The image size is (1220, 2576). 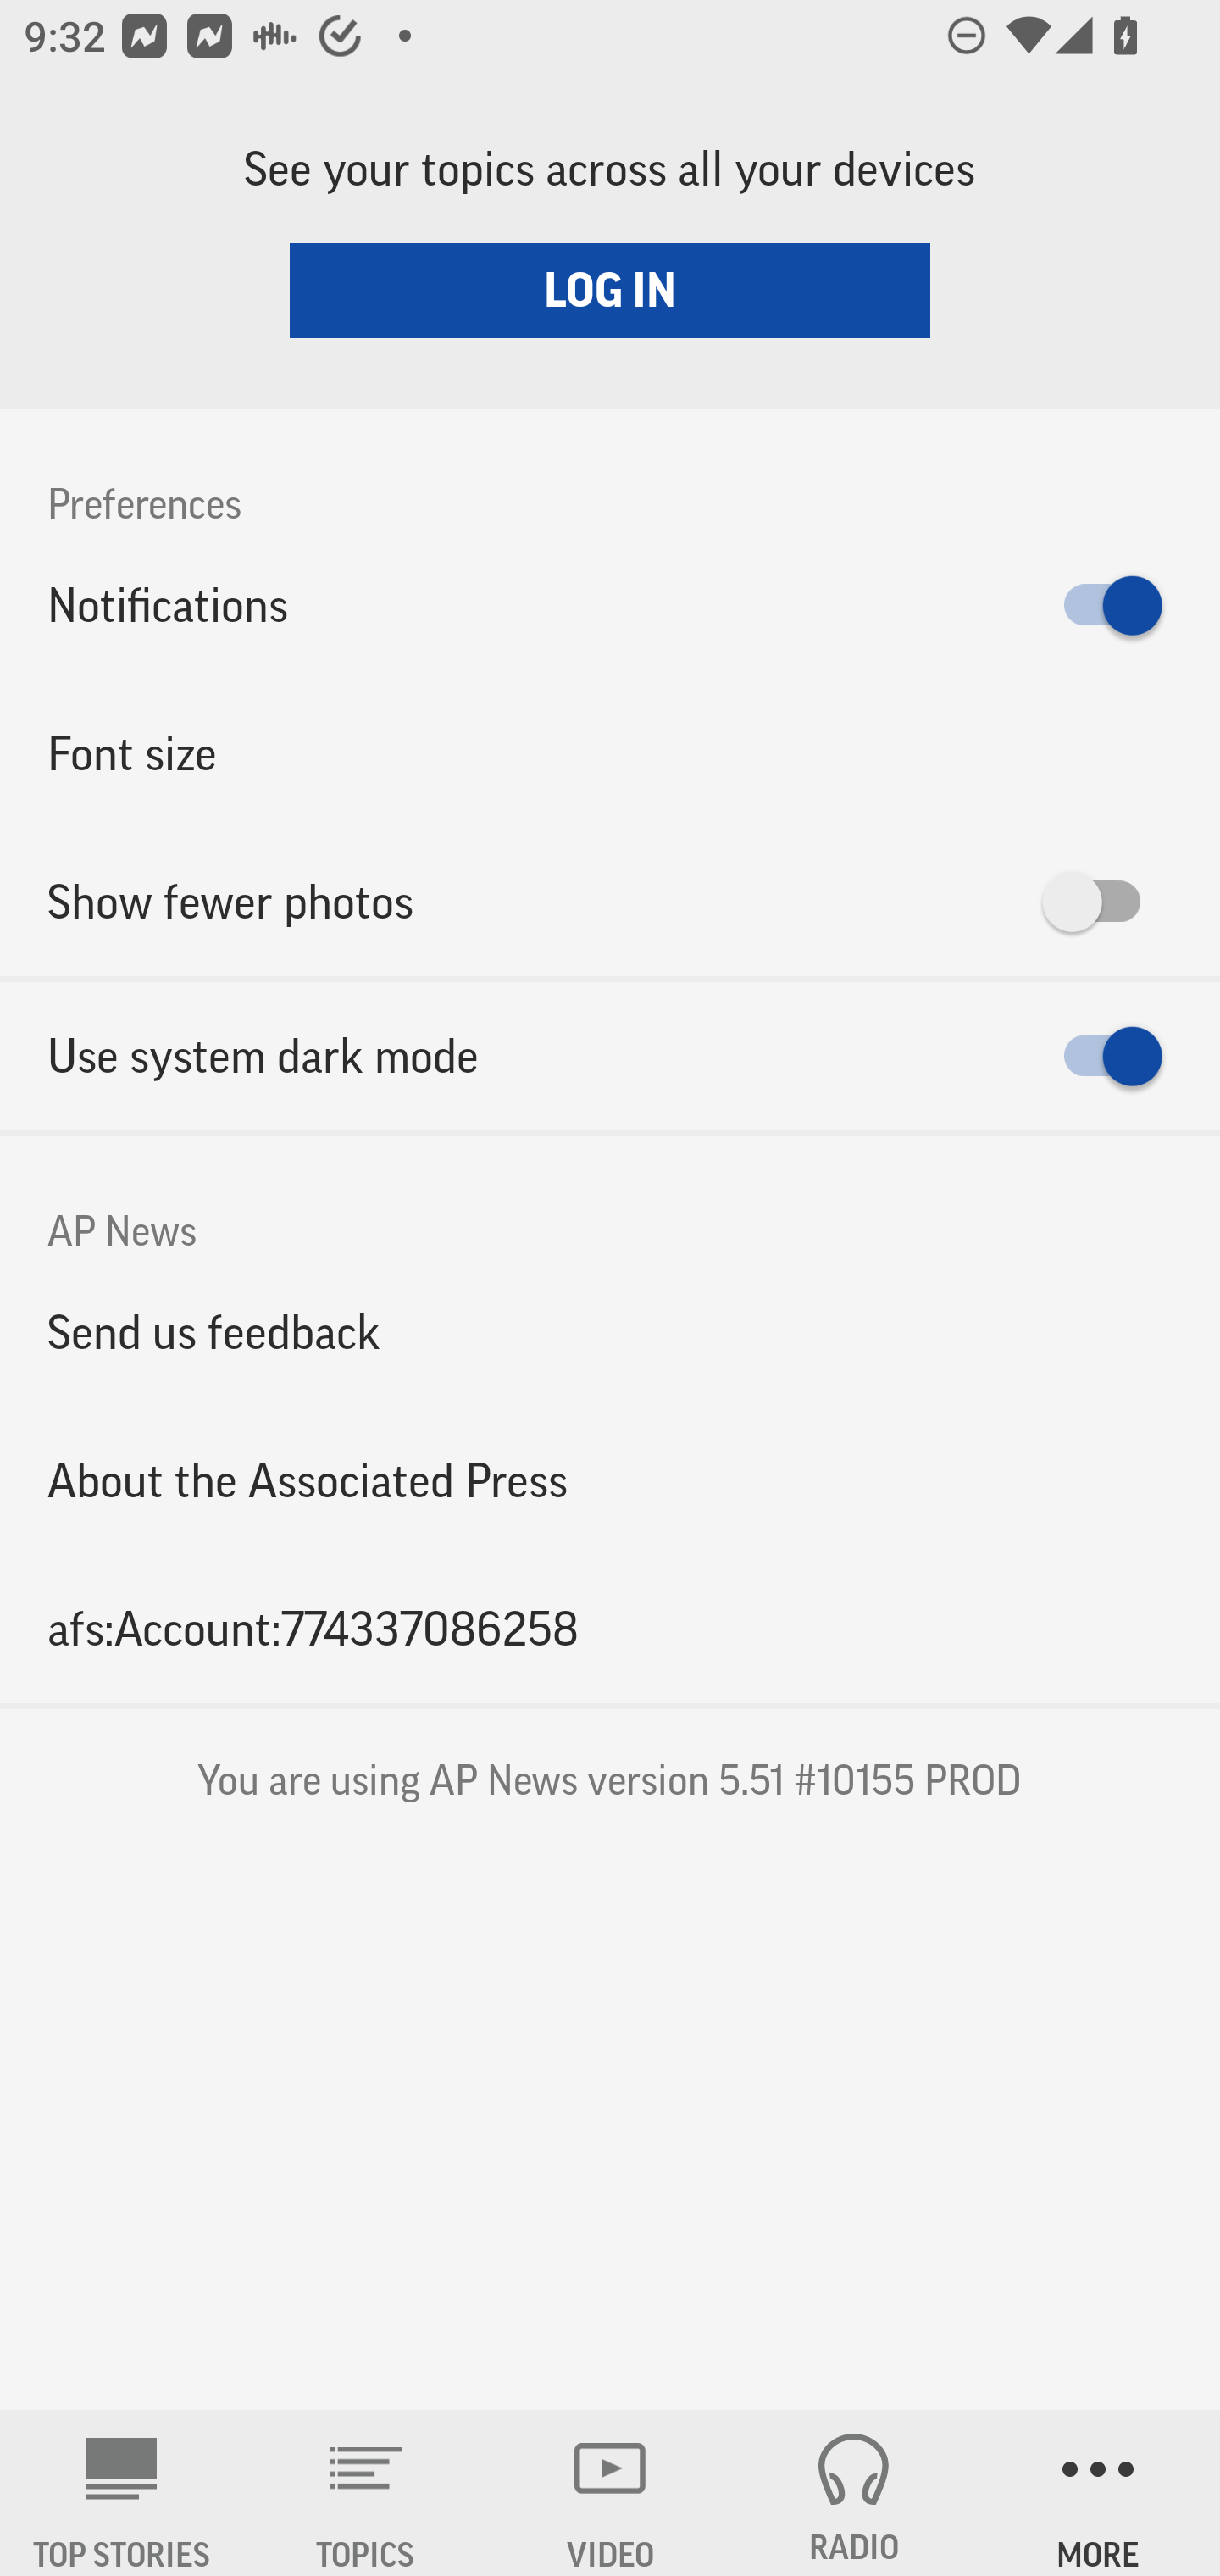 What do you see at coordinates (610, 290) in the screenshot?
I see `LOG IN` at bounding box center [610, 290].